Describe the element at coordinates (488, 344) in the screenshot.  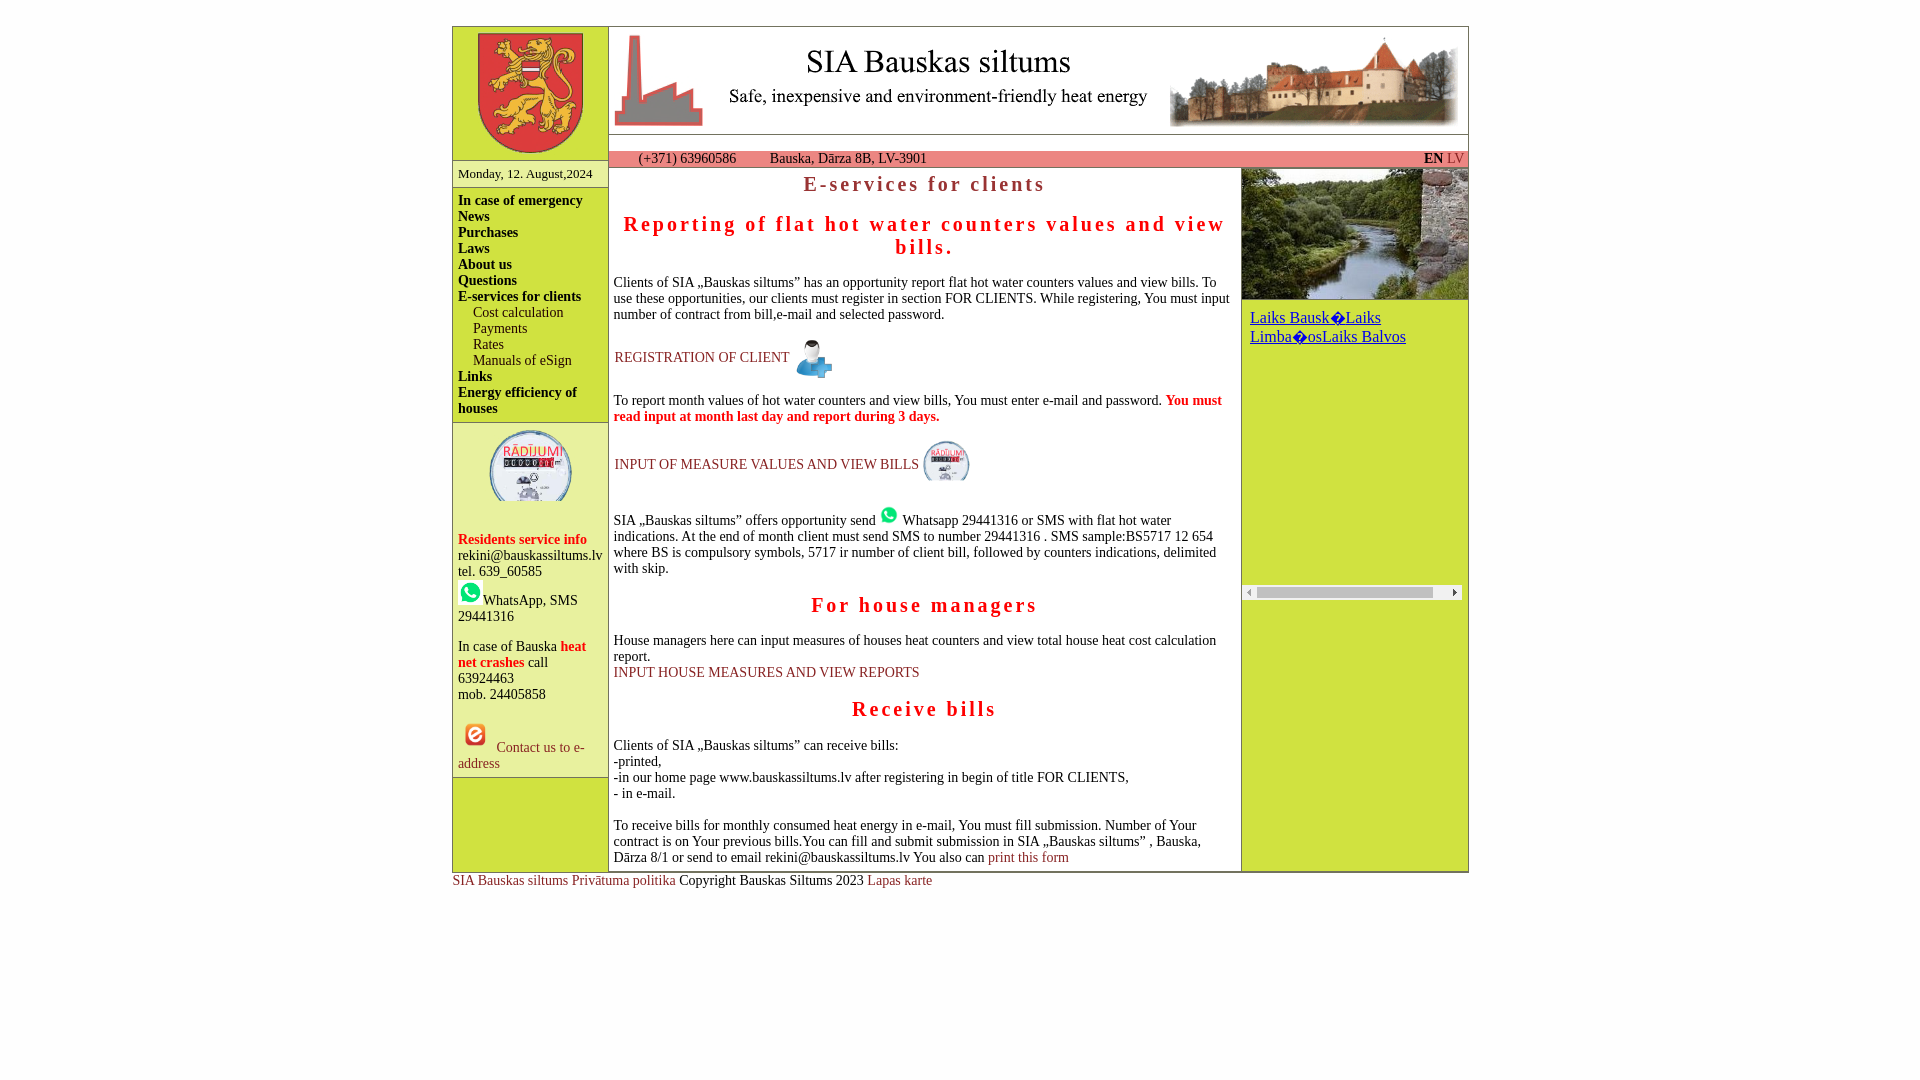
I see `Rates` at that location.